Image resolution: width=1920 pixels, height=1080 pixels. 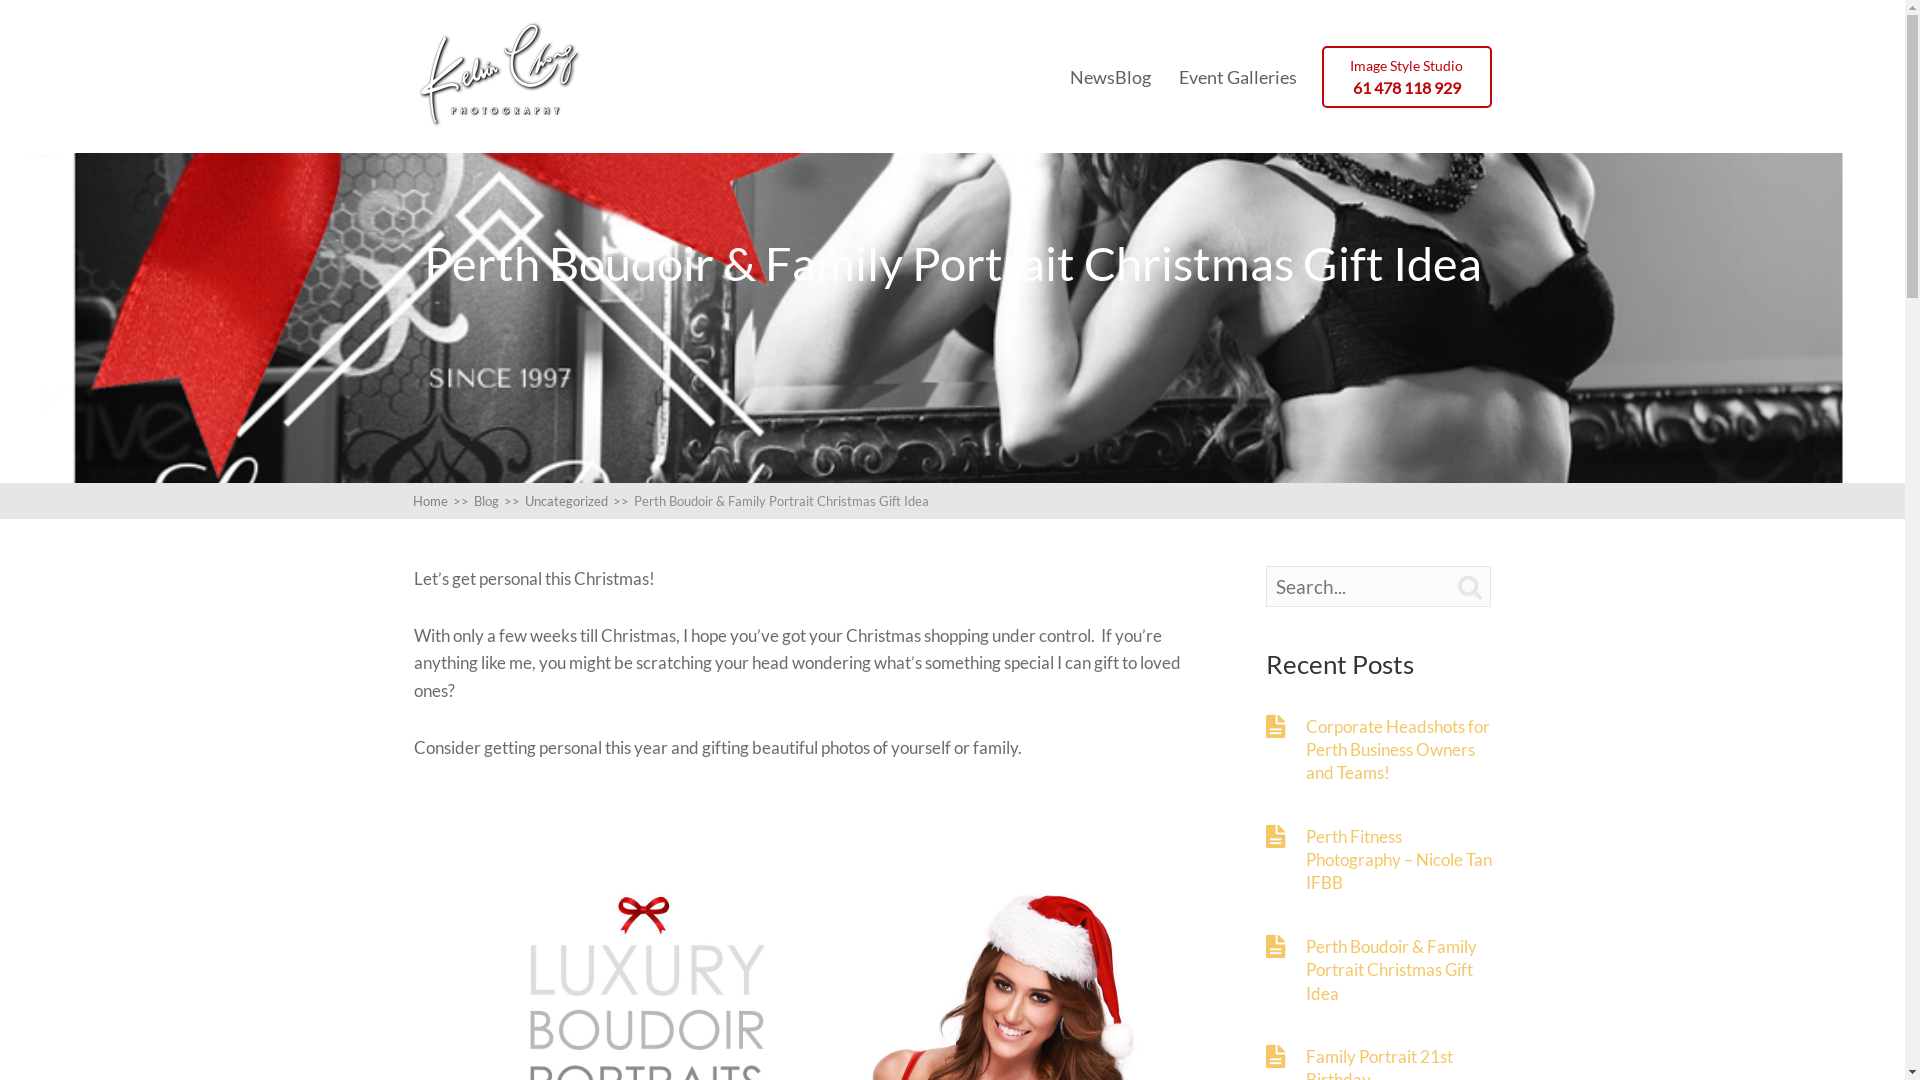 I want to click on Image Style Studio
61 478 118 929, so click(x=1407, y=77).